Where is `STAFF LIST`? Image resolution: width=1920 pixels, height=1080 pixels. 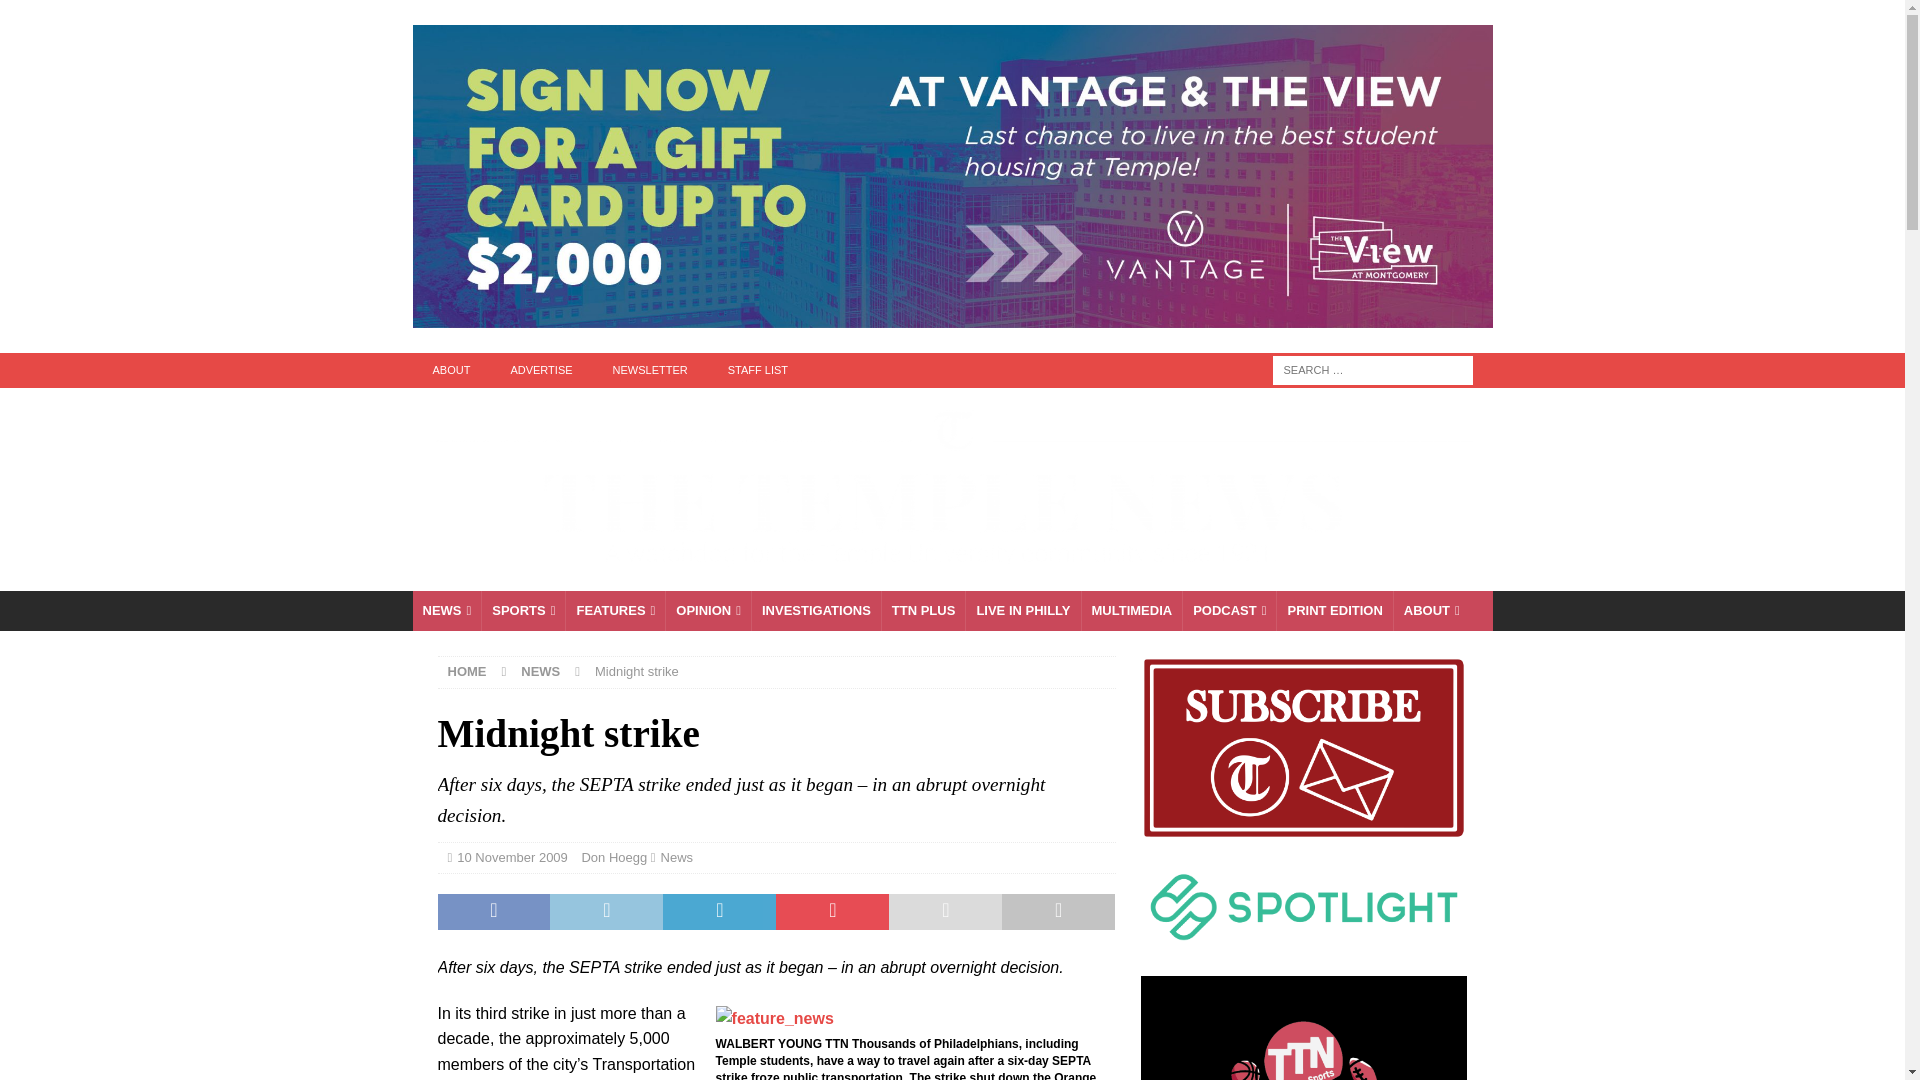
STAFF LIST is located at coordinates (758, 370).